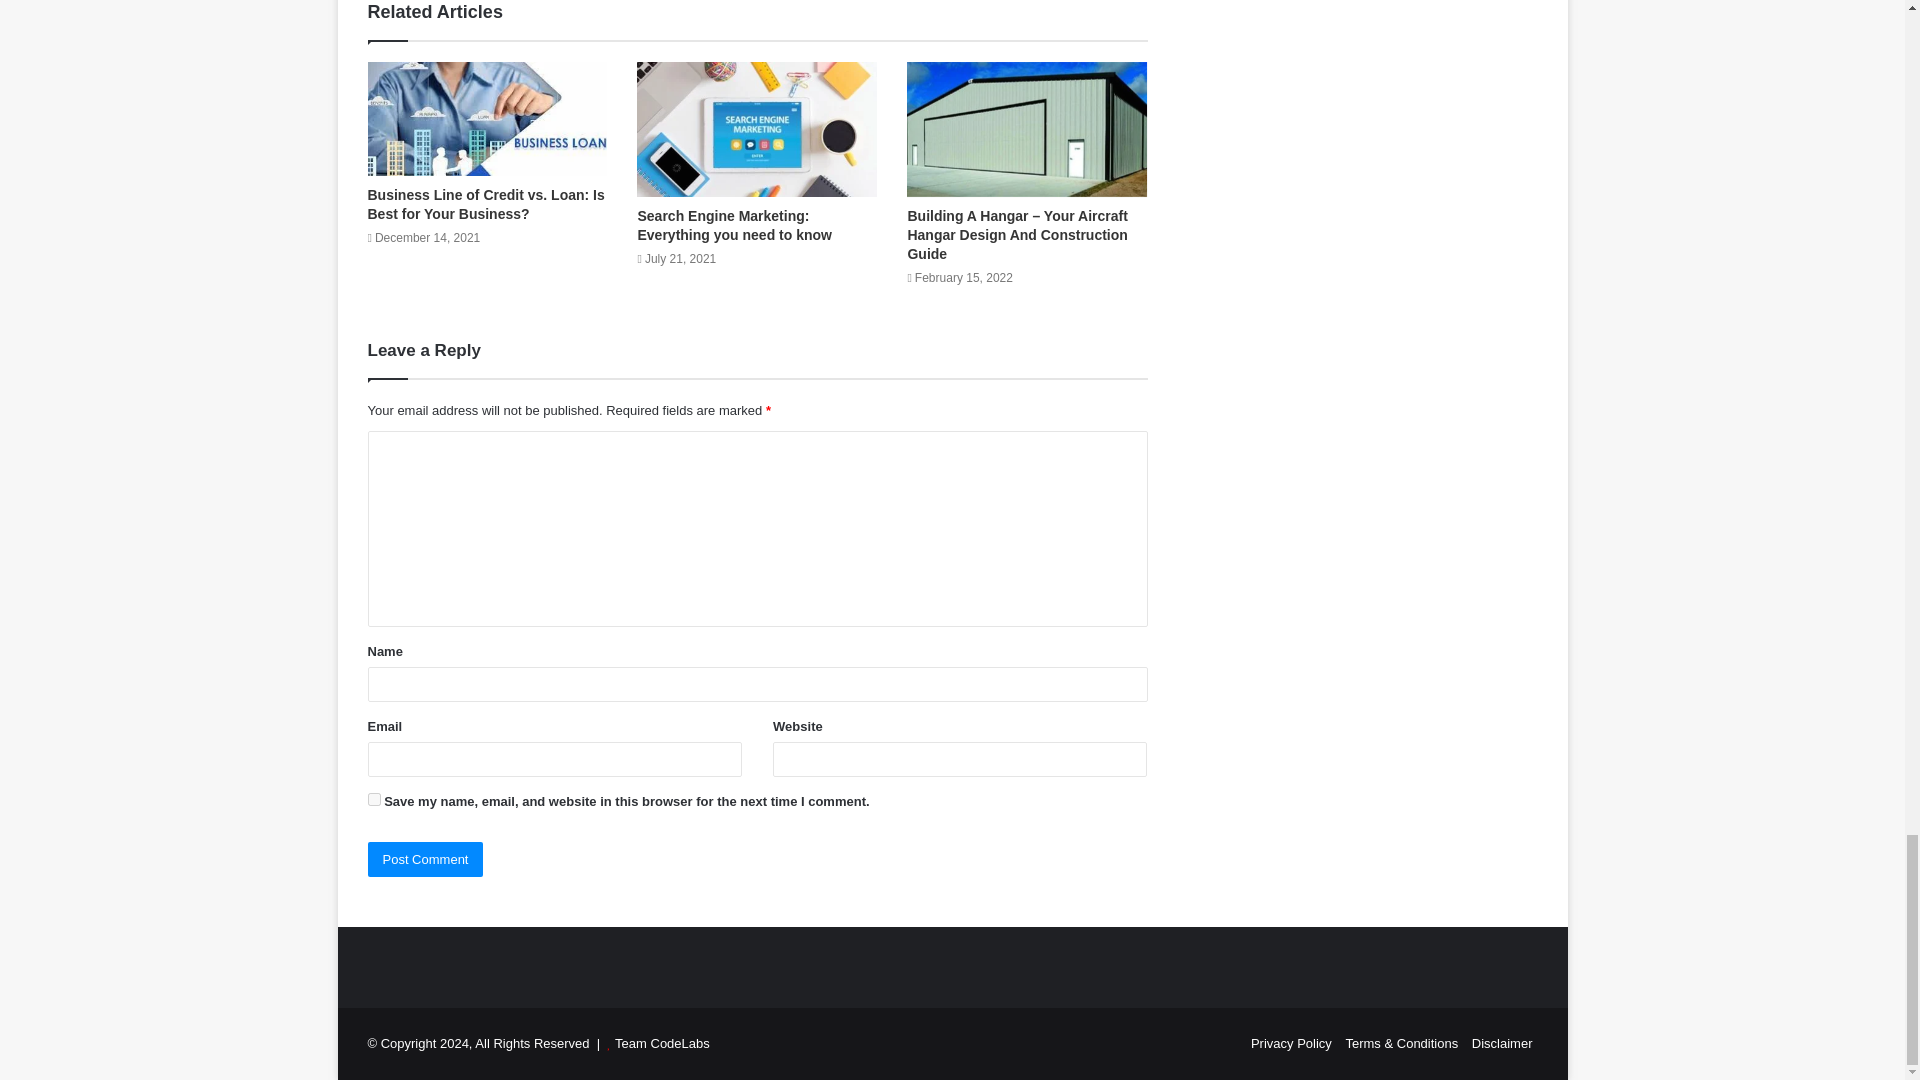  I want to click on Post Comment, so click(426, 859).